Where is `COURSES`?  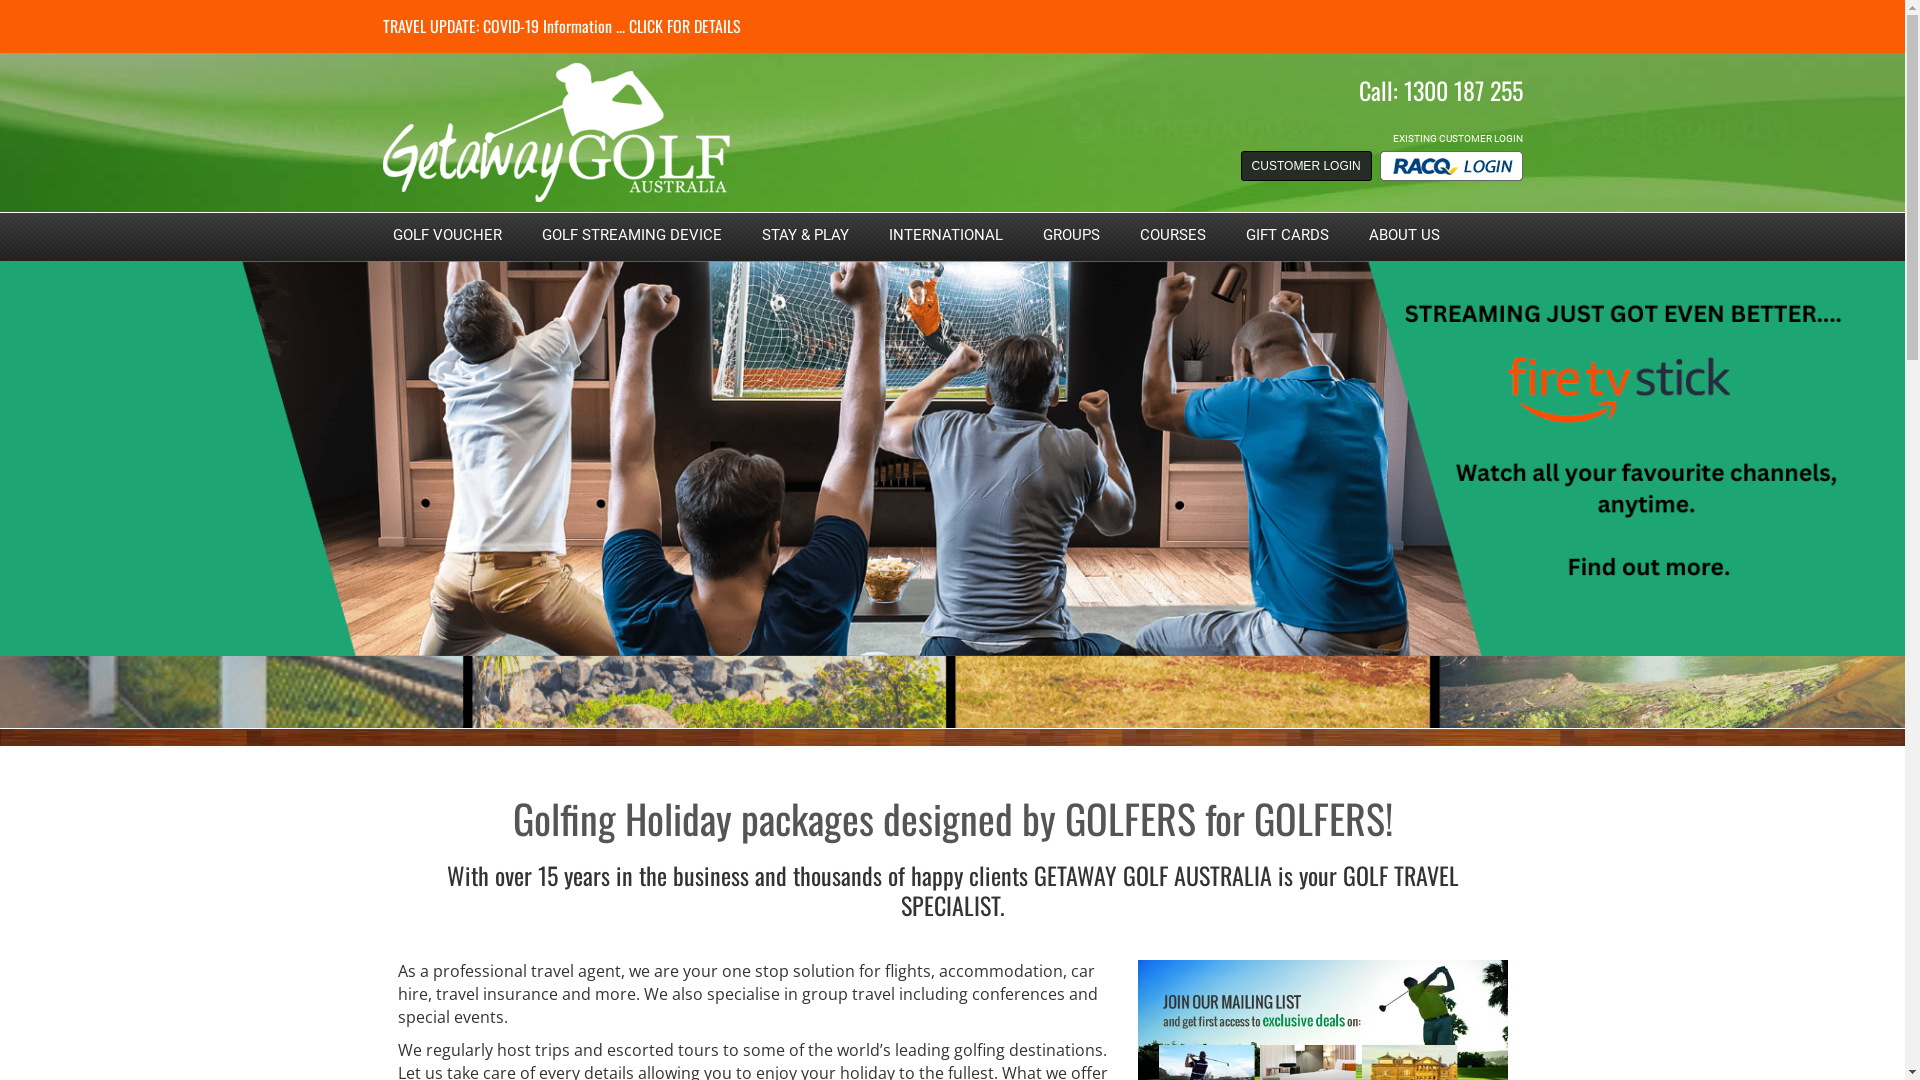
COURSES is located at coordinates (1173, 235).